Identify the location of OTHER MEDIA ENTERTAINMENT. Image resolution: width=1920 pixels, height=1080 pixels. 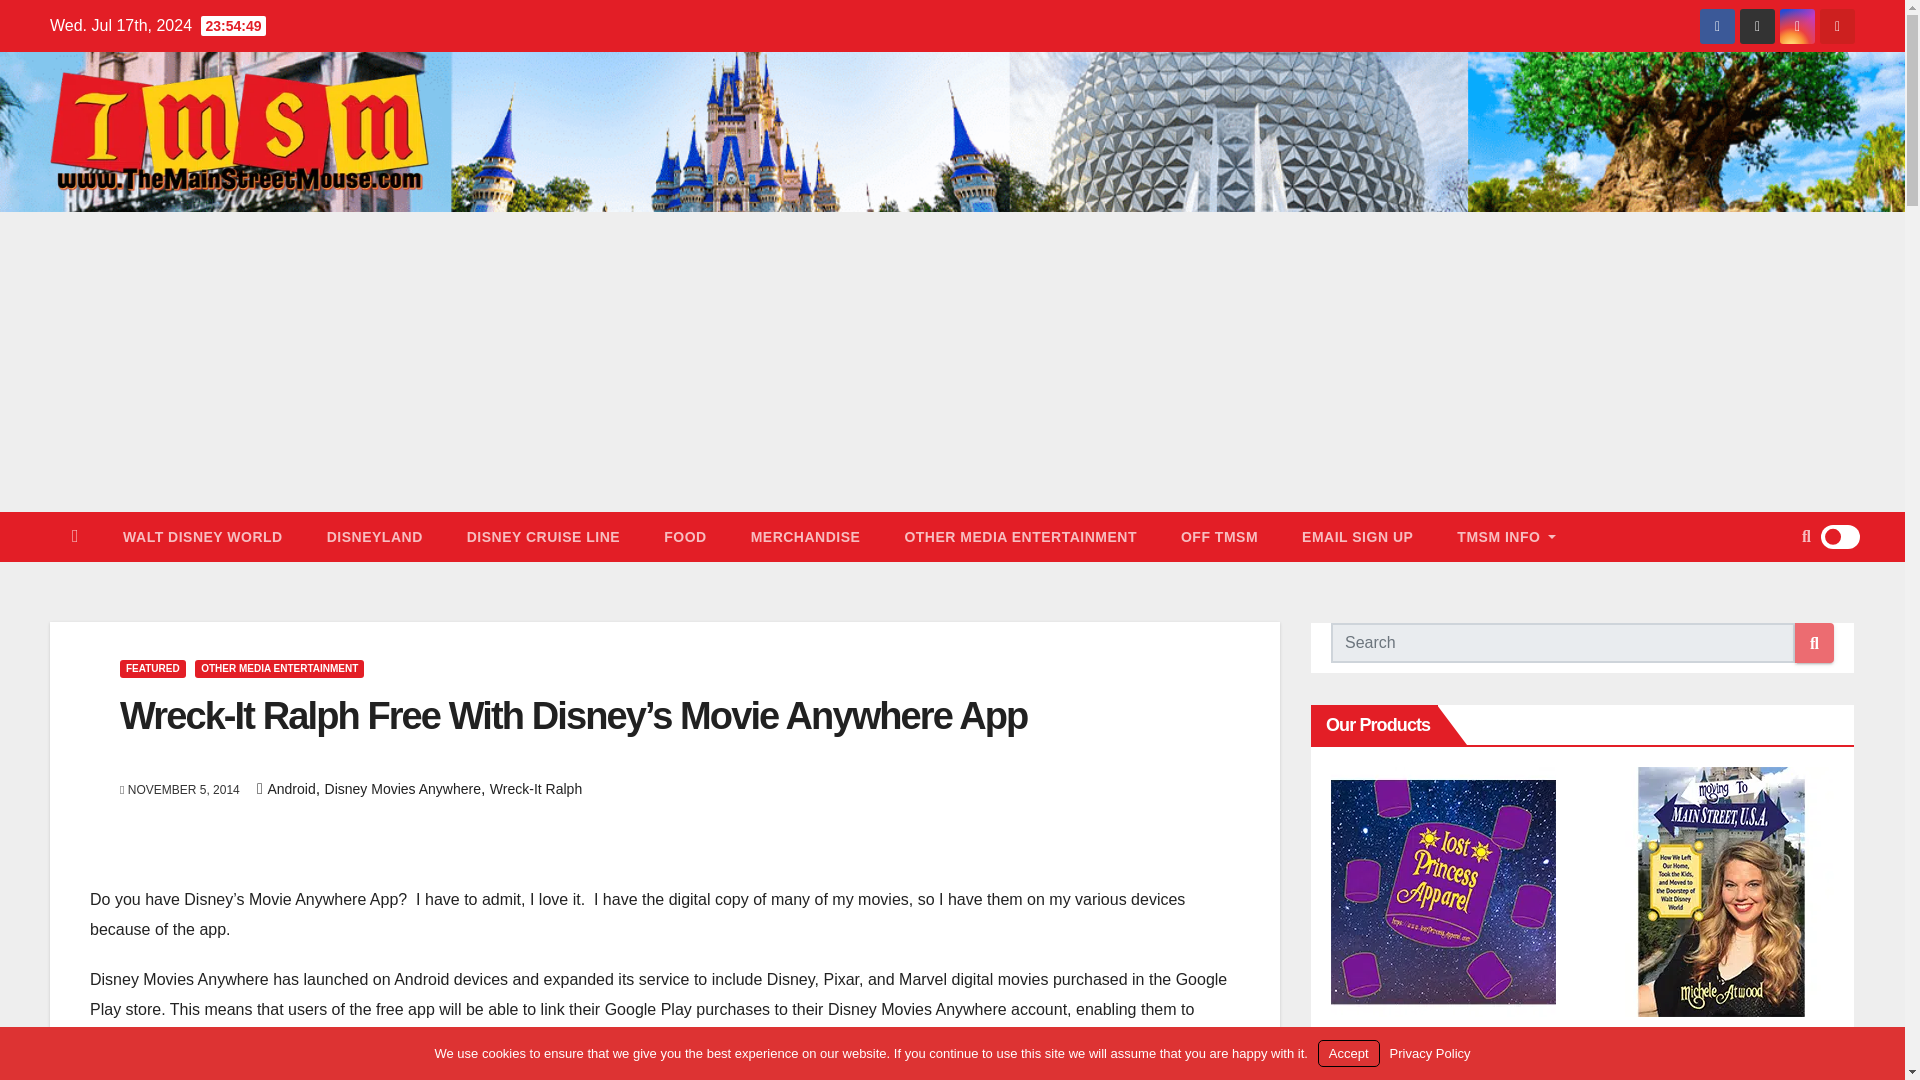
(1020, 536).